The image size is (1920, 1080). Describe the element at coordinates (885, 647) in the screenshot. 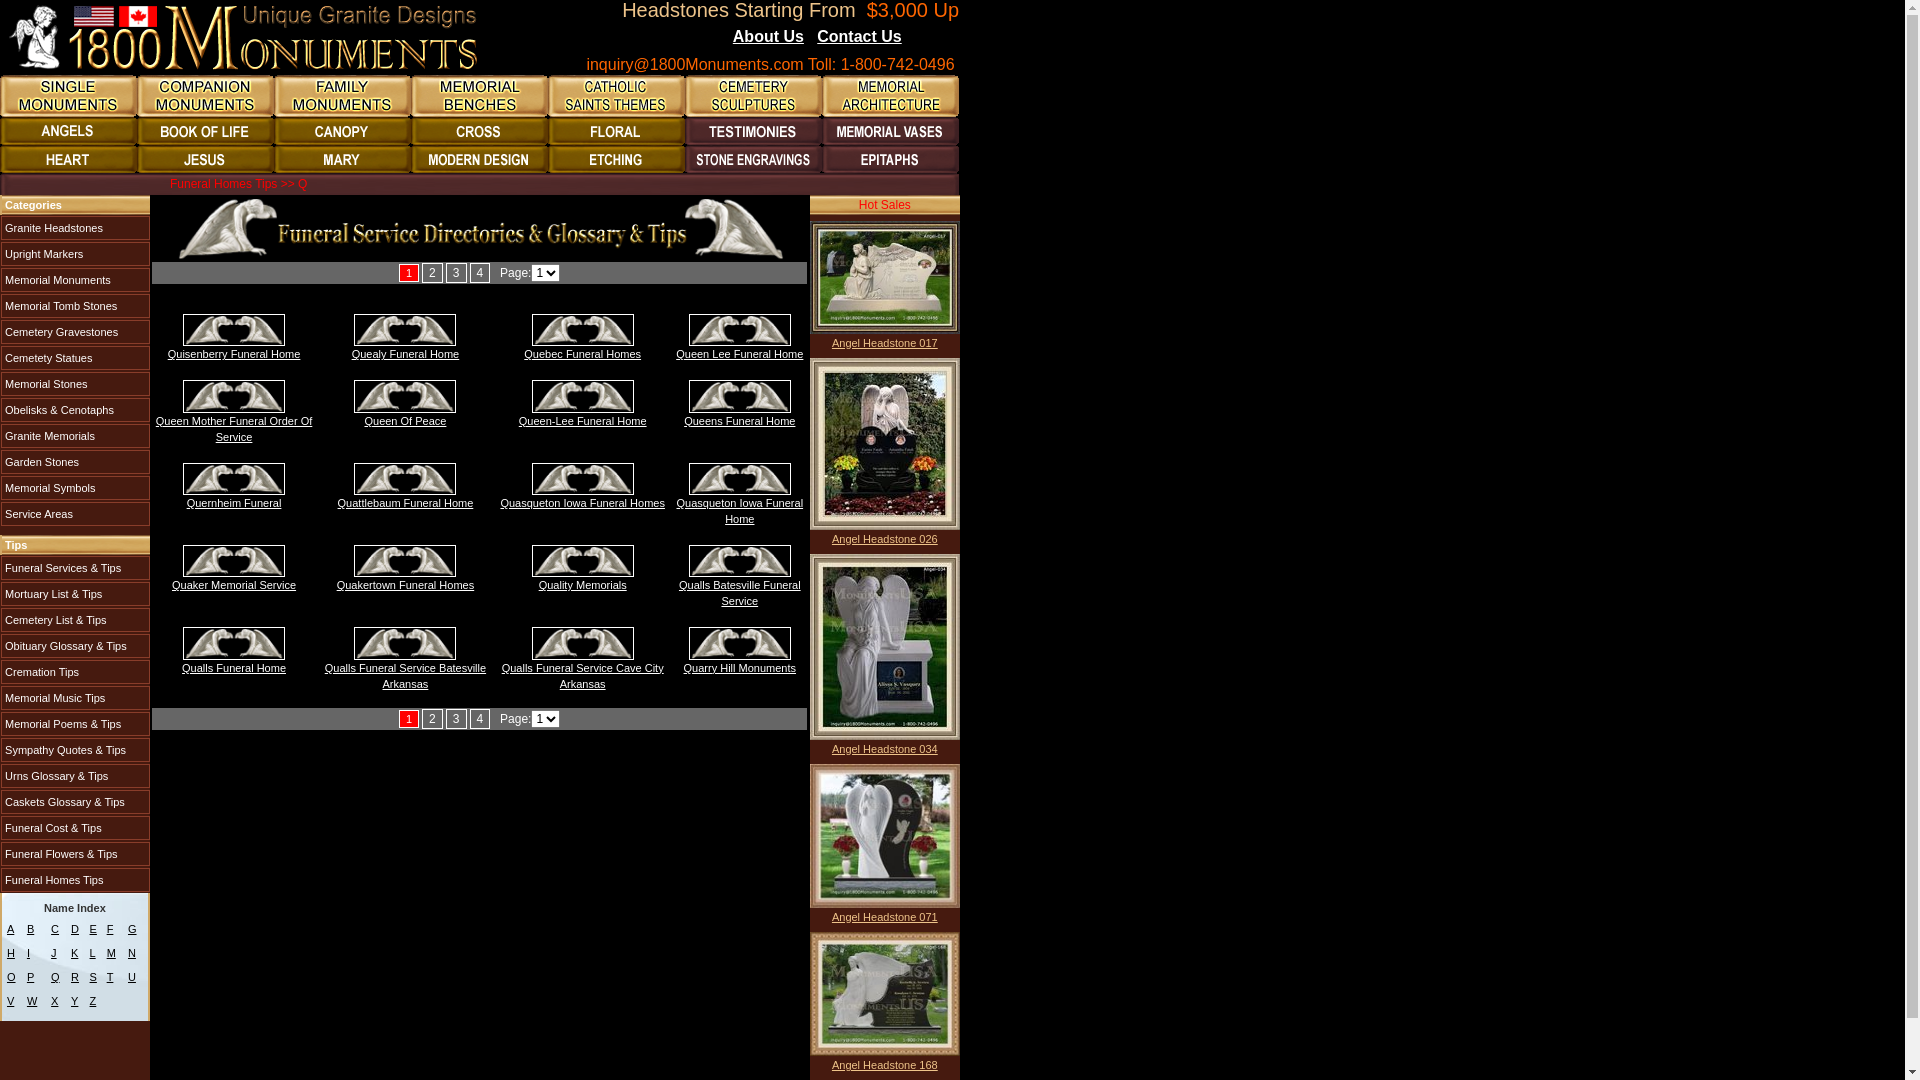

I see `Angel Headstone 034` at that location.